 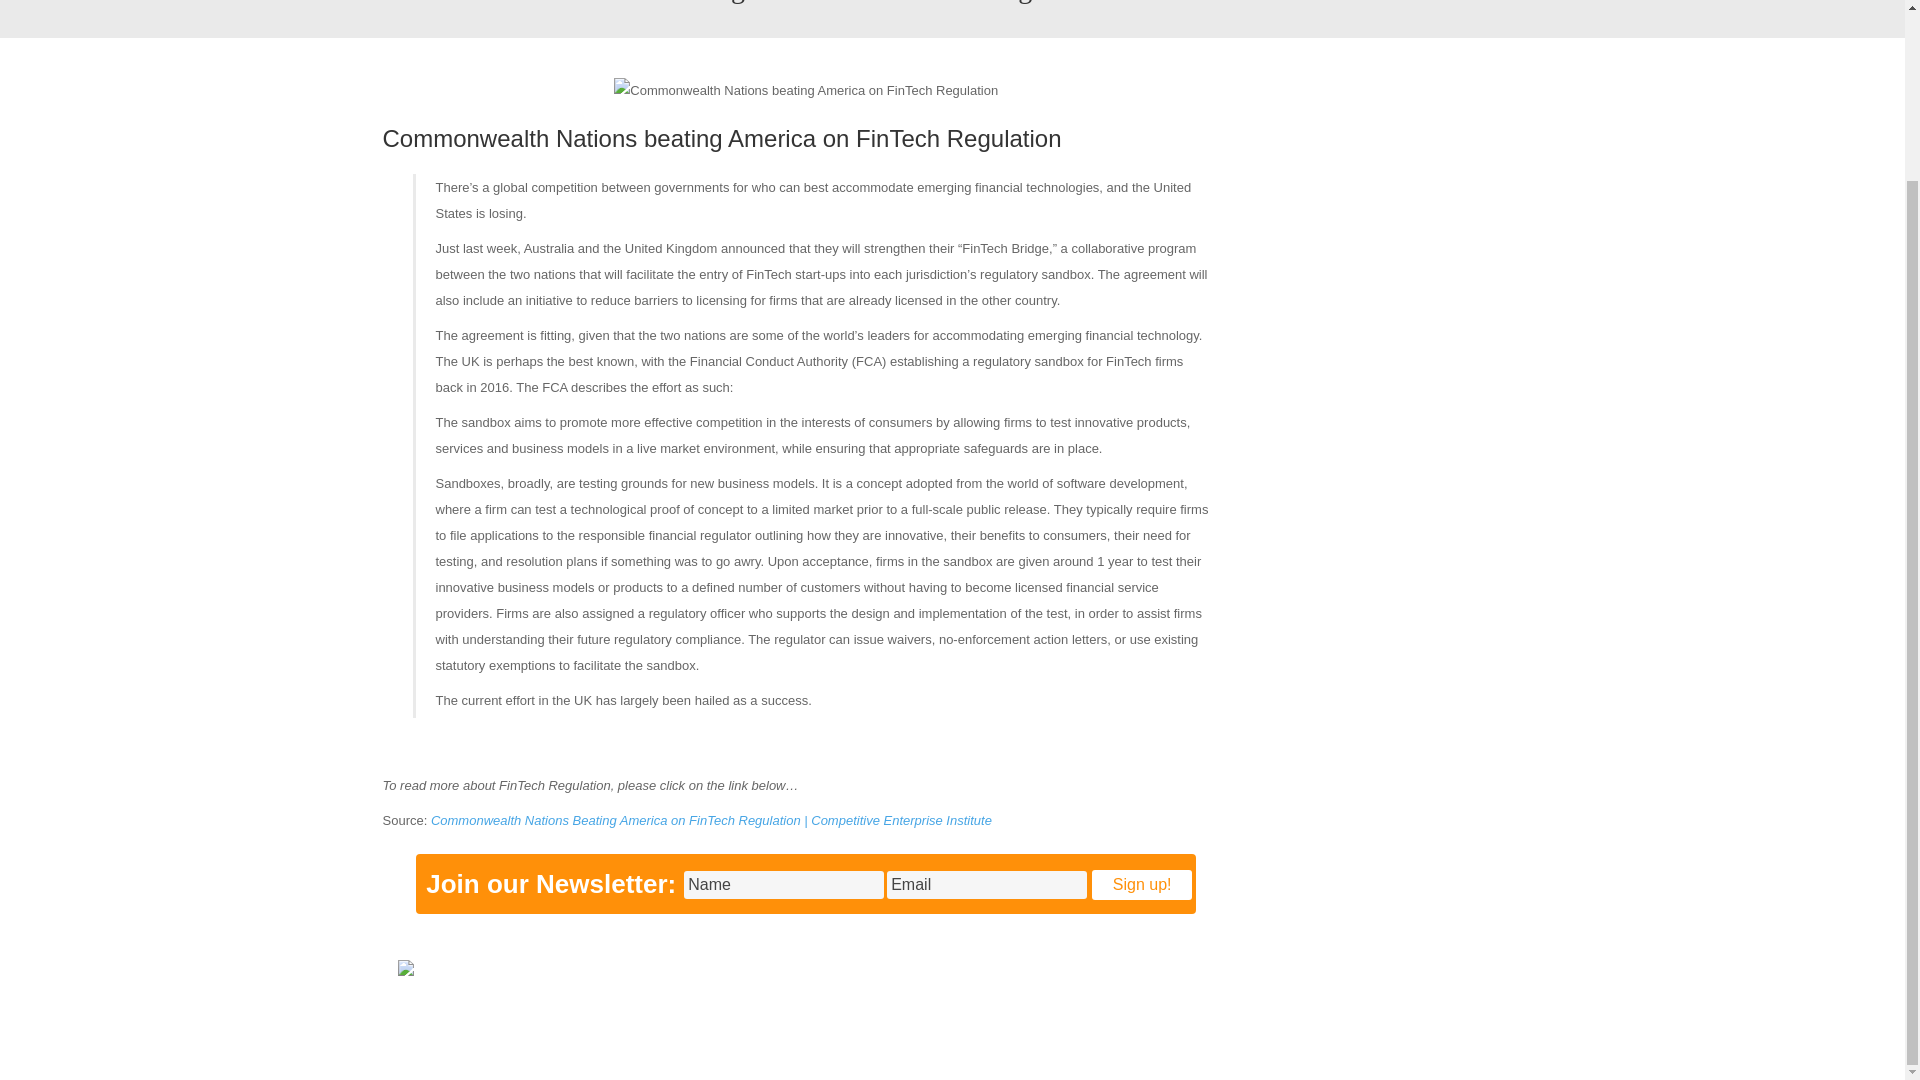 What do you see at coordinates (806, 90) in the screenshot?
I see `Commonwealth Nations beating America on FinTech Regulation` at bounding box center [806, 90].